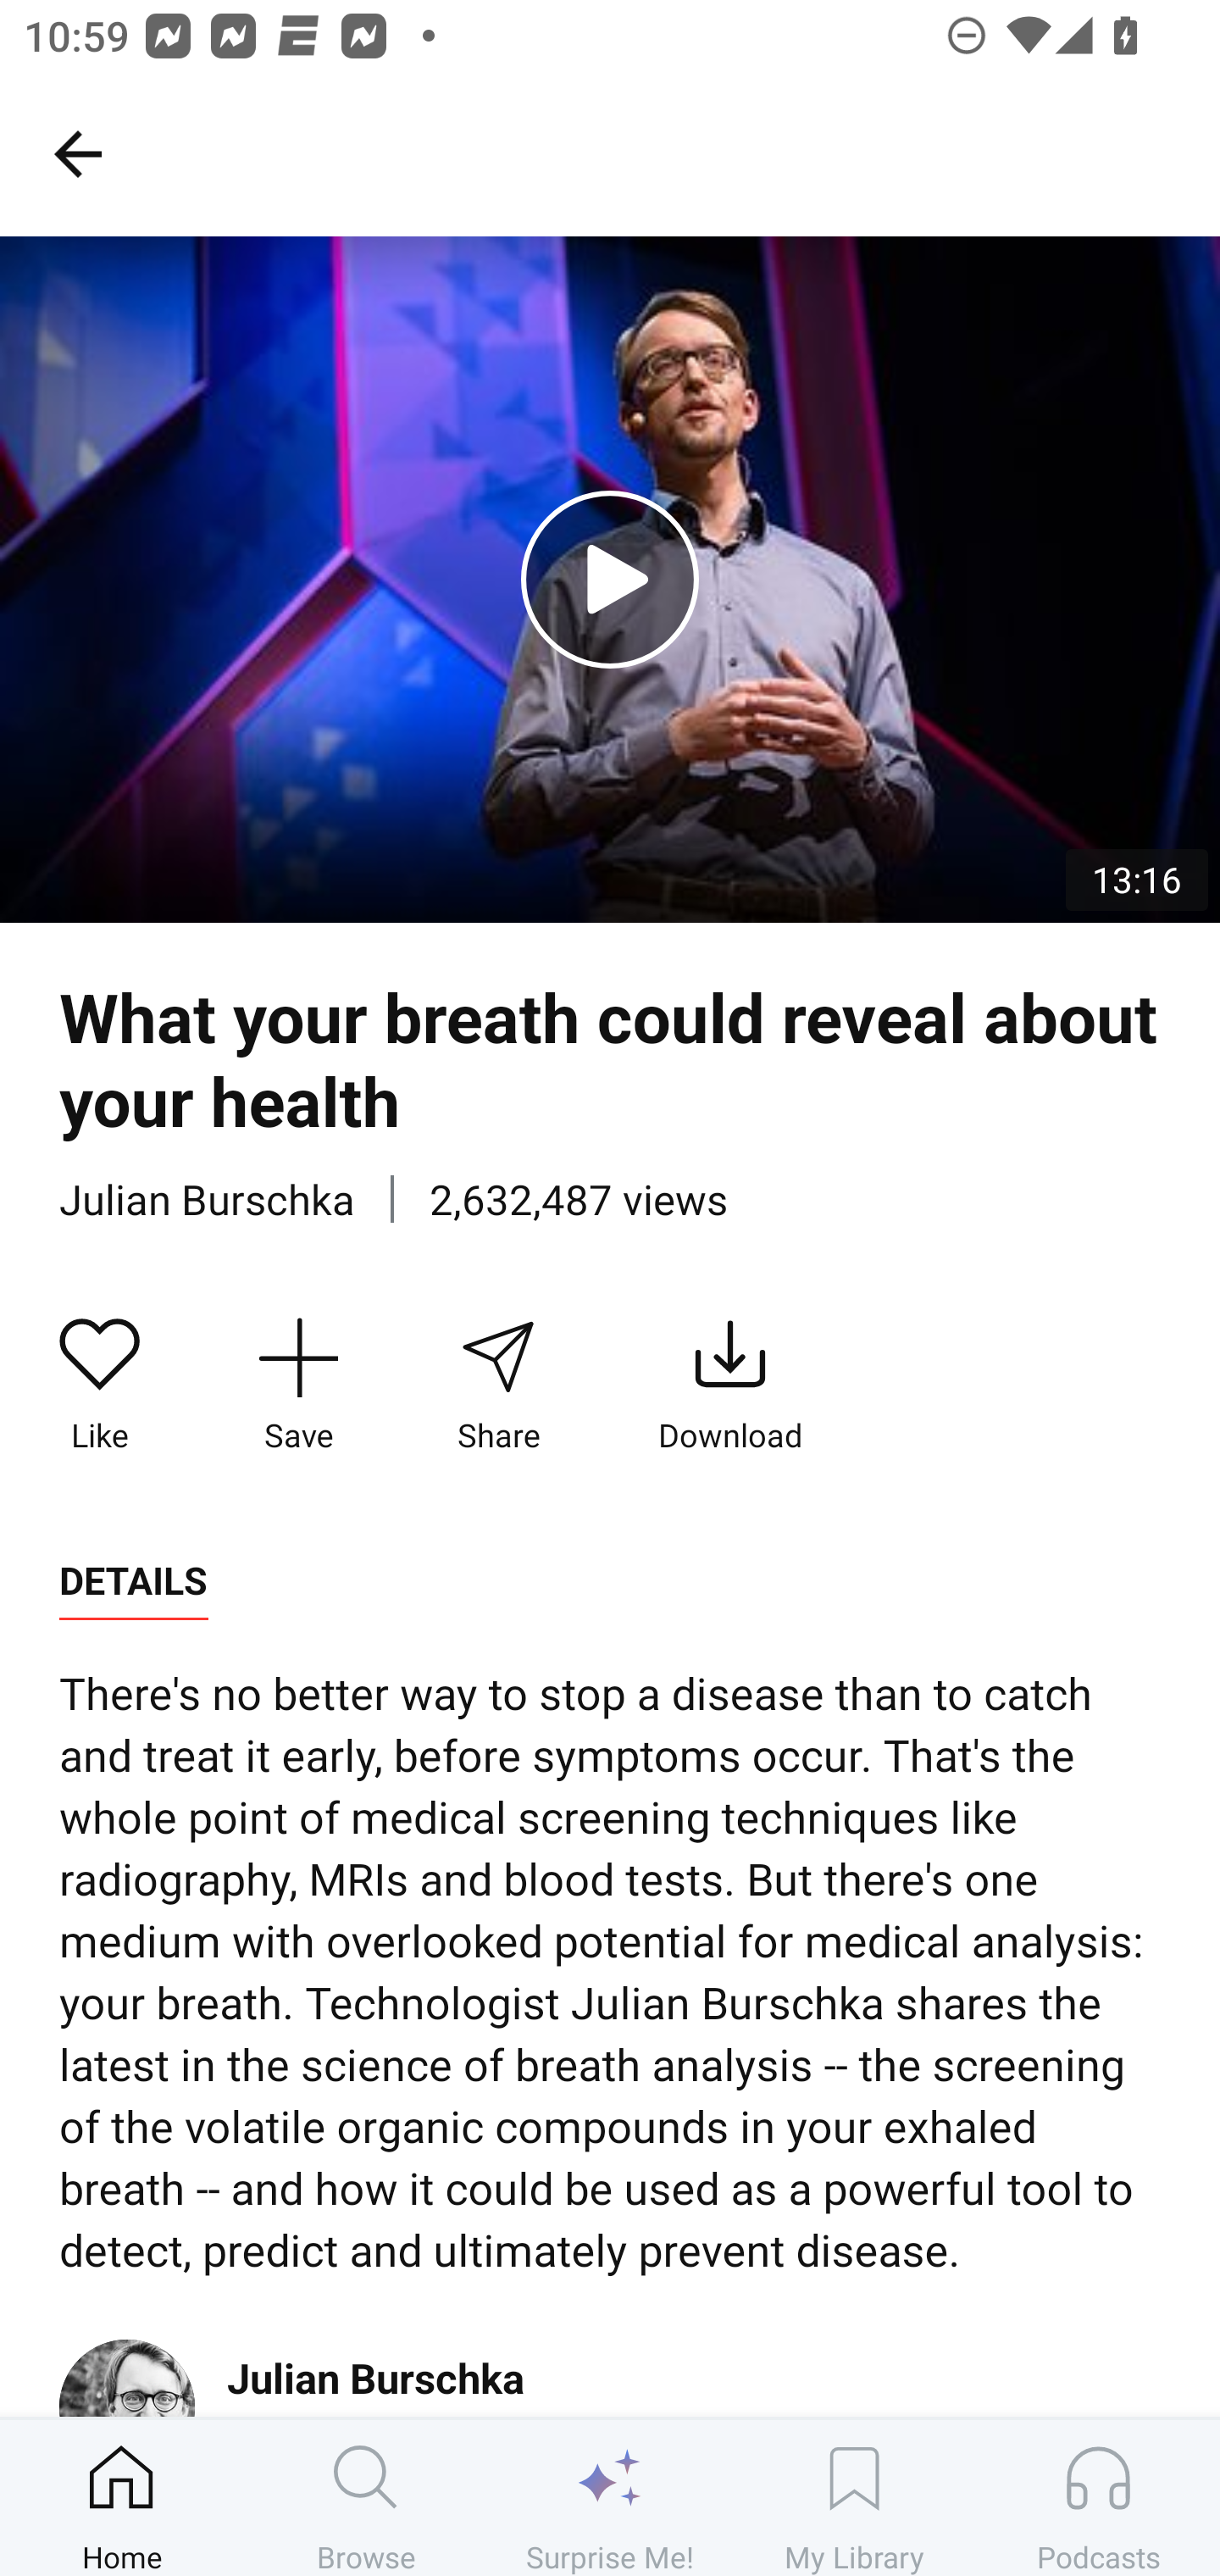  What do you see at coordinates (366, 2497) in the screenshot?
I see `Browse` at bounding box center [366, 2497].